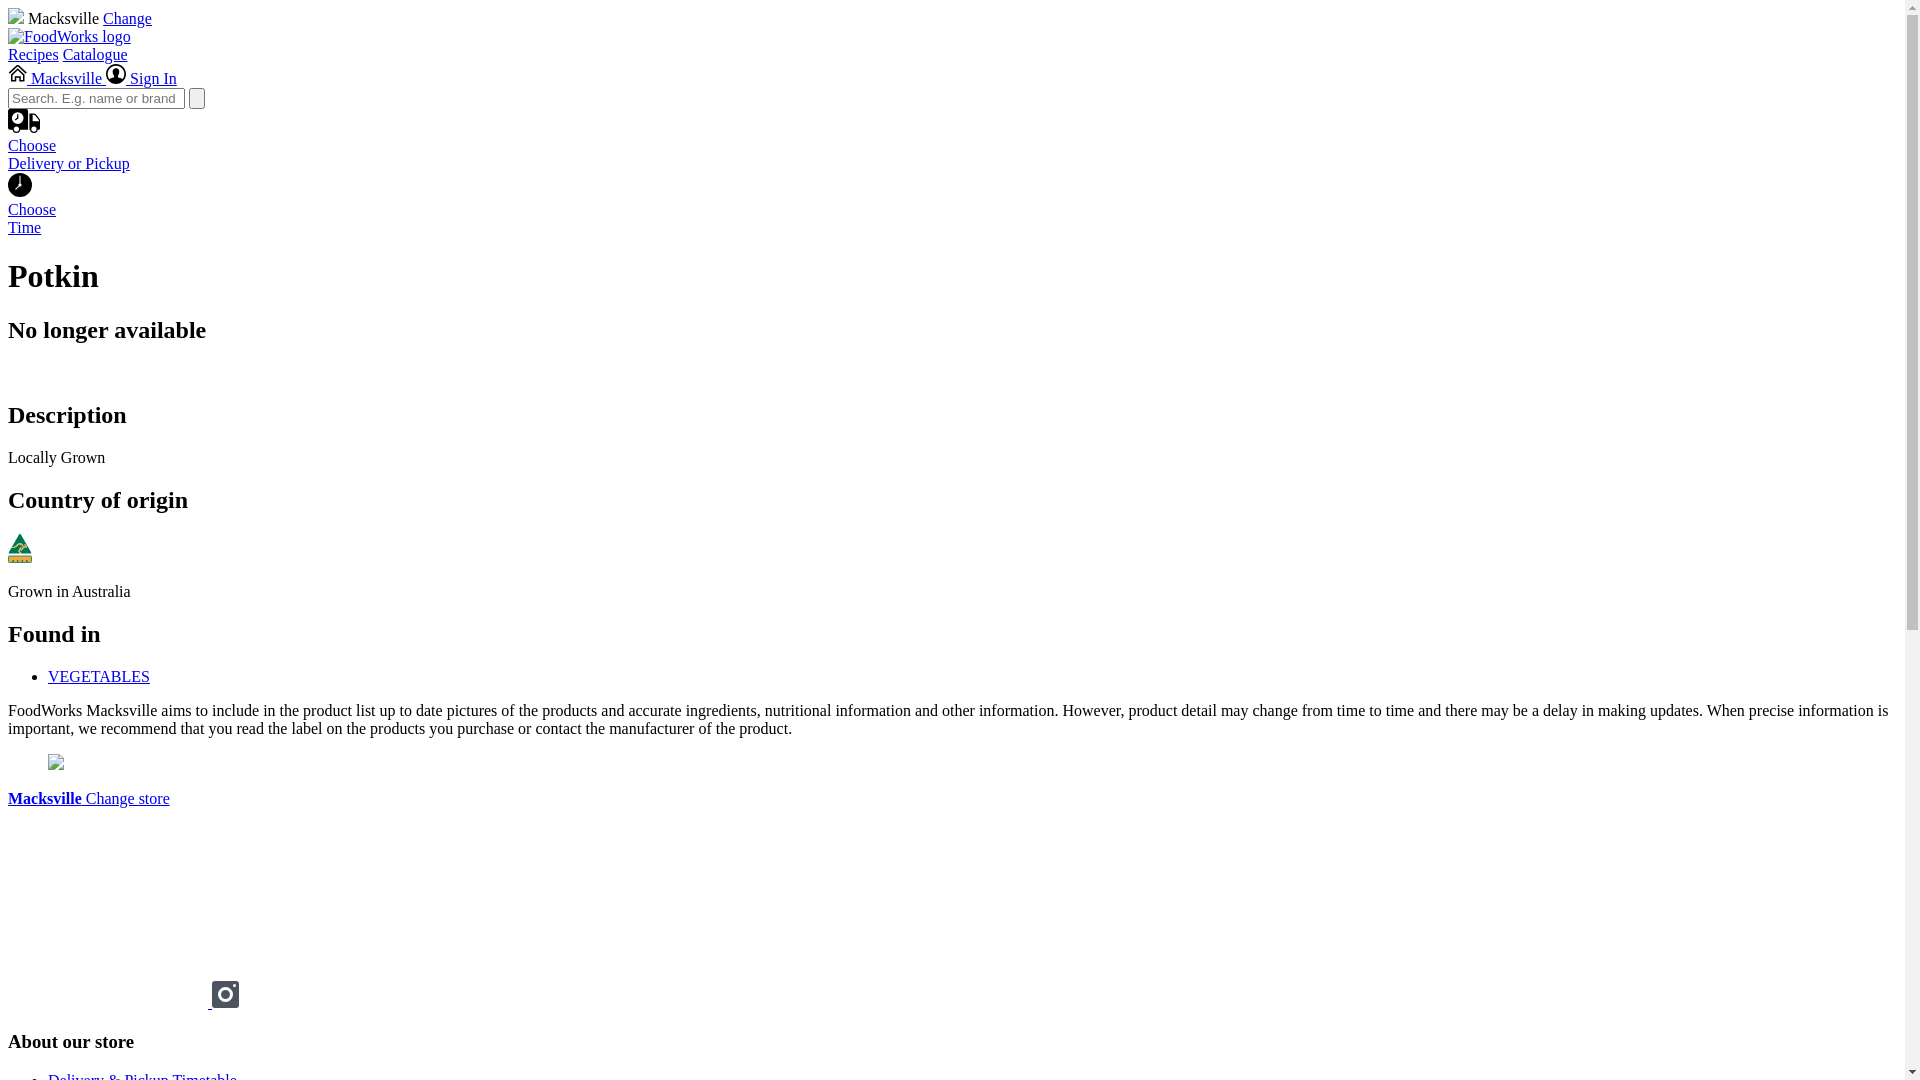 This screenshot has height=1080, width=1920. I want to click on Instagram foodworks_aus, so click(226, 1002).